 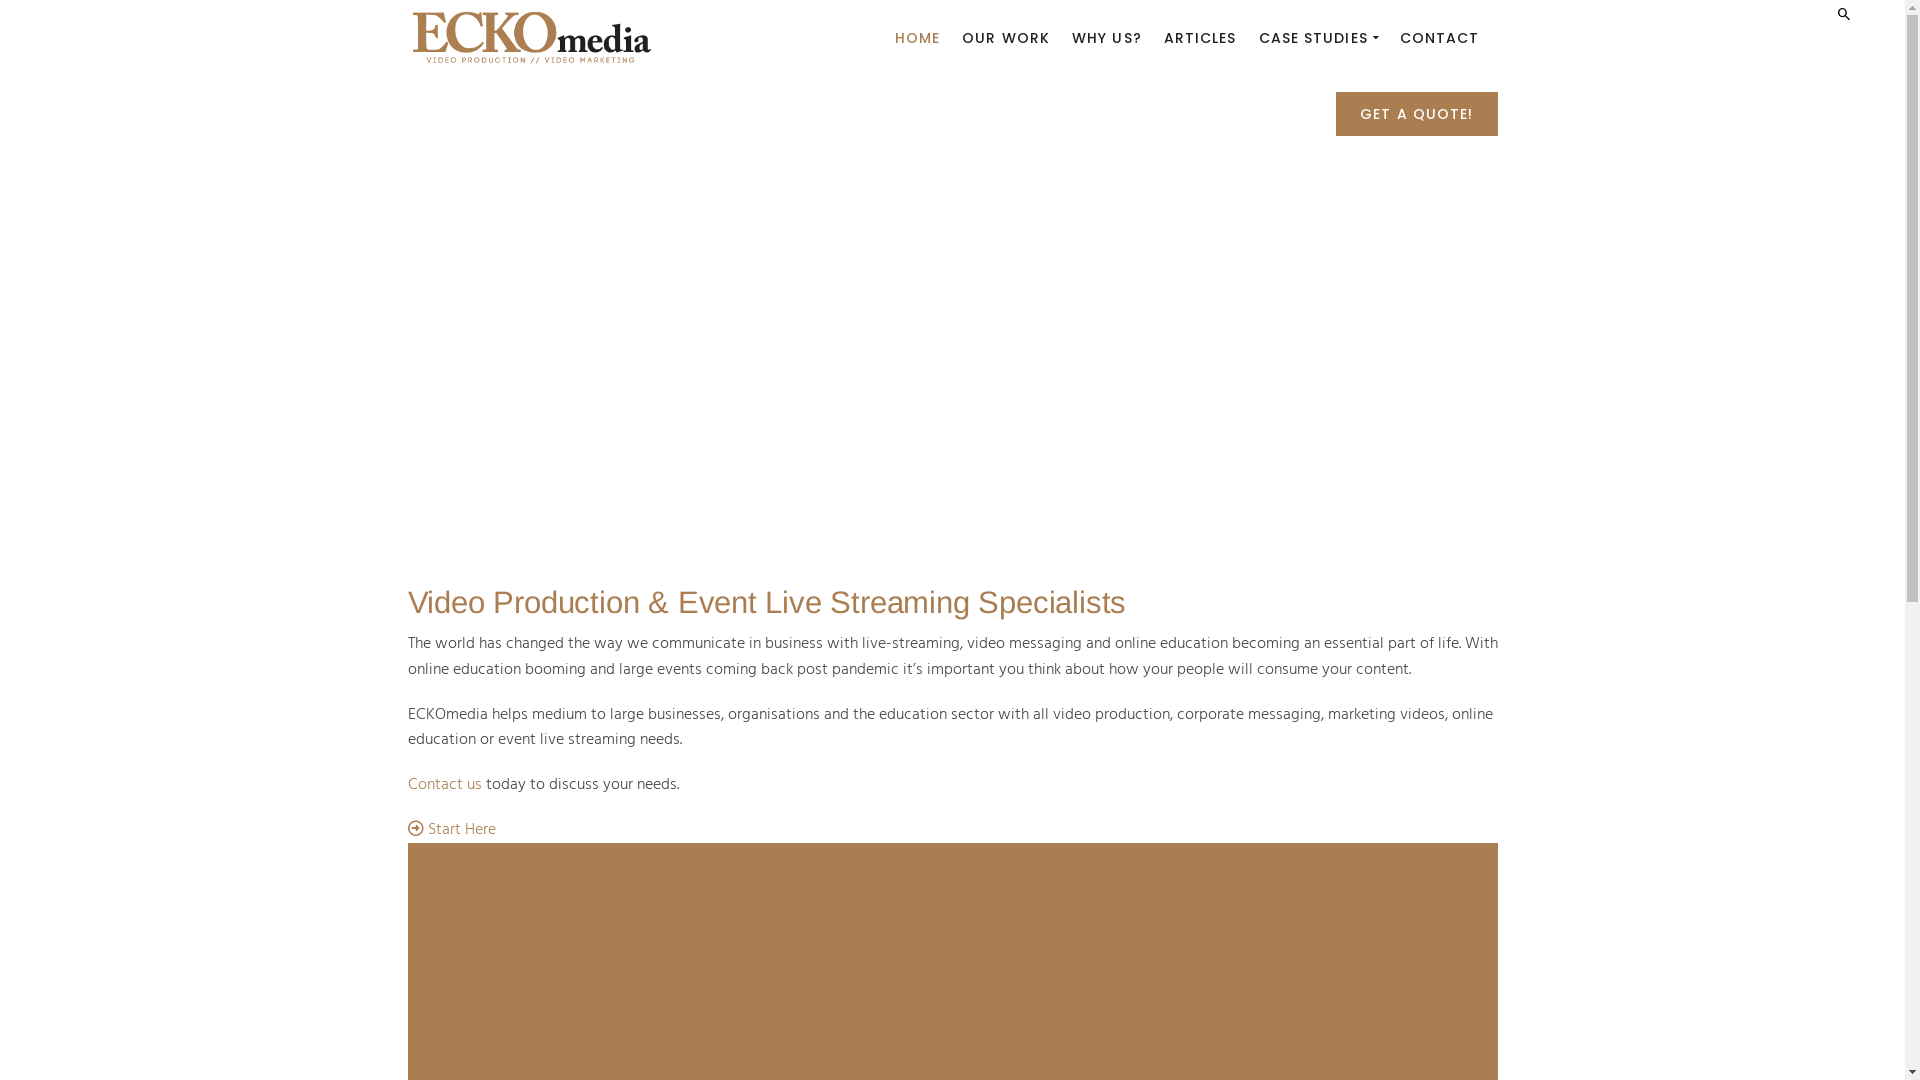 What do you see at coordinates (918, 38) in the screenshot?
I see `HOME` at bounding box center [918, 38].